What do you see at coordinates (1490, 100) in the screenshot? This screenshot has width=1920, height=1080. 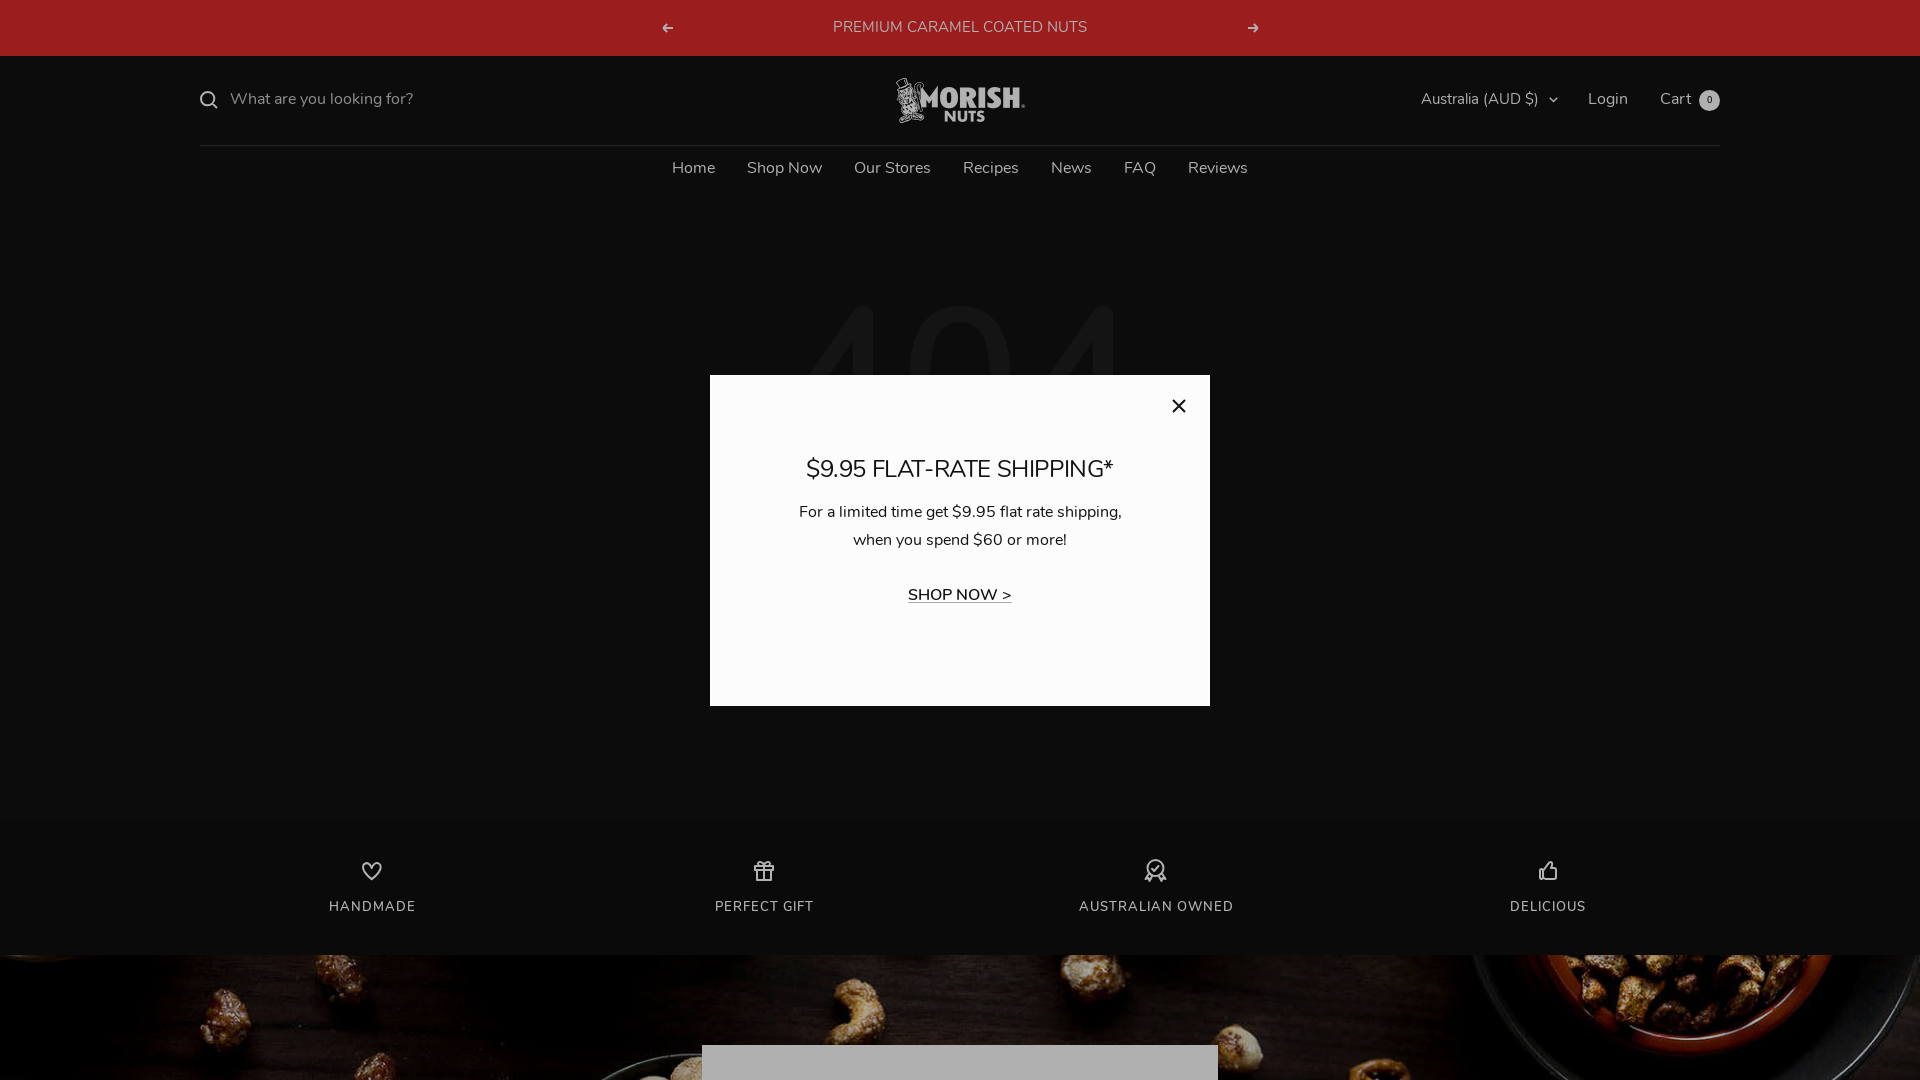 I see `Australia (AUD $)` at bounding box center [1490, 100].